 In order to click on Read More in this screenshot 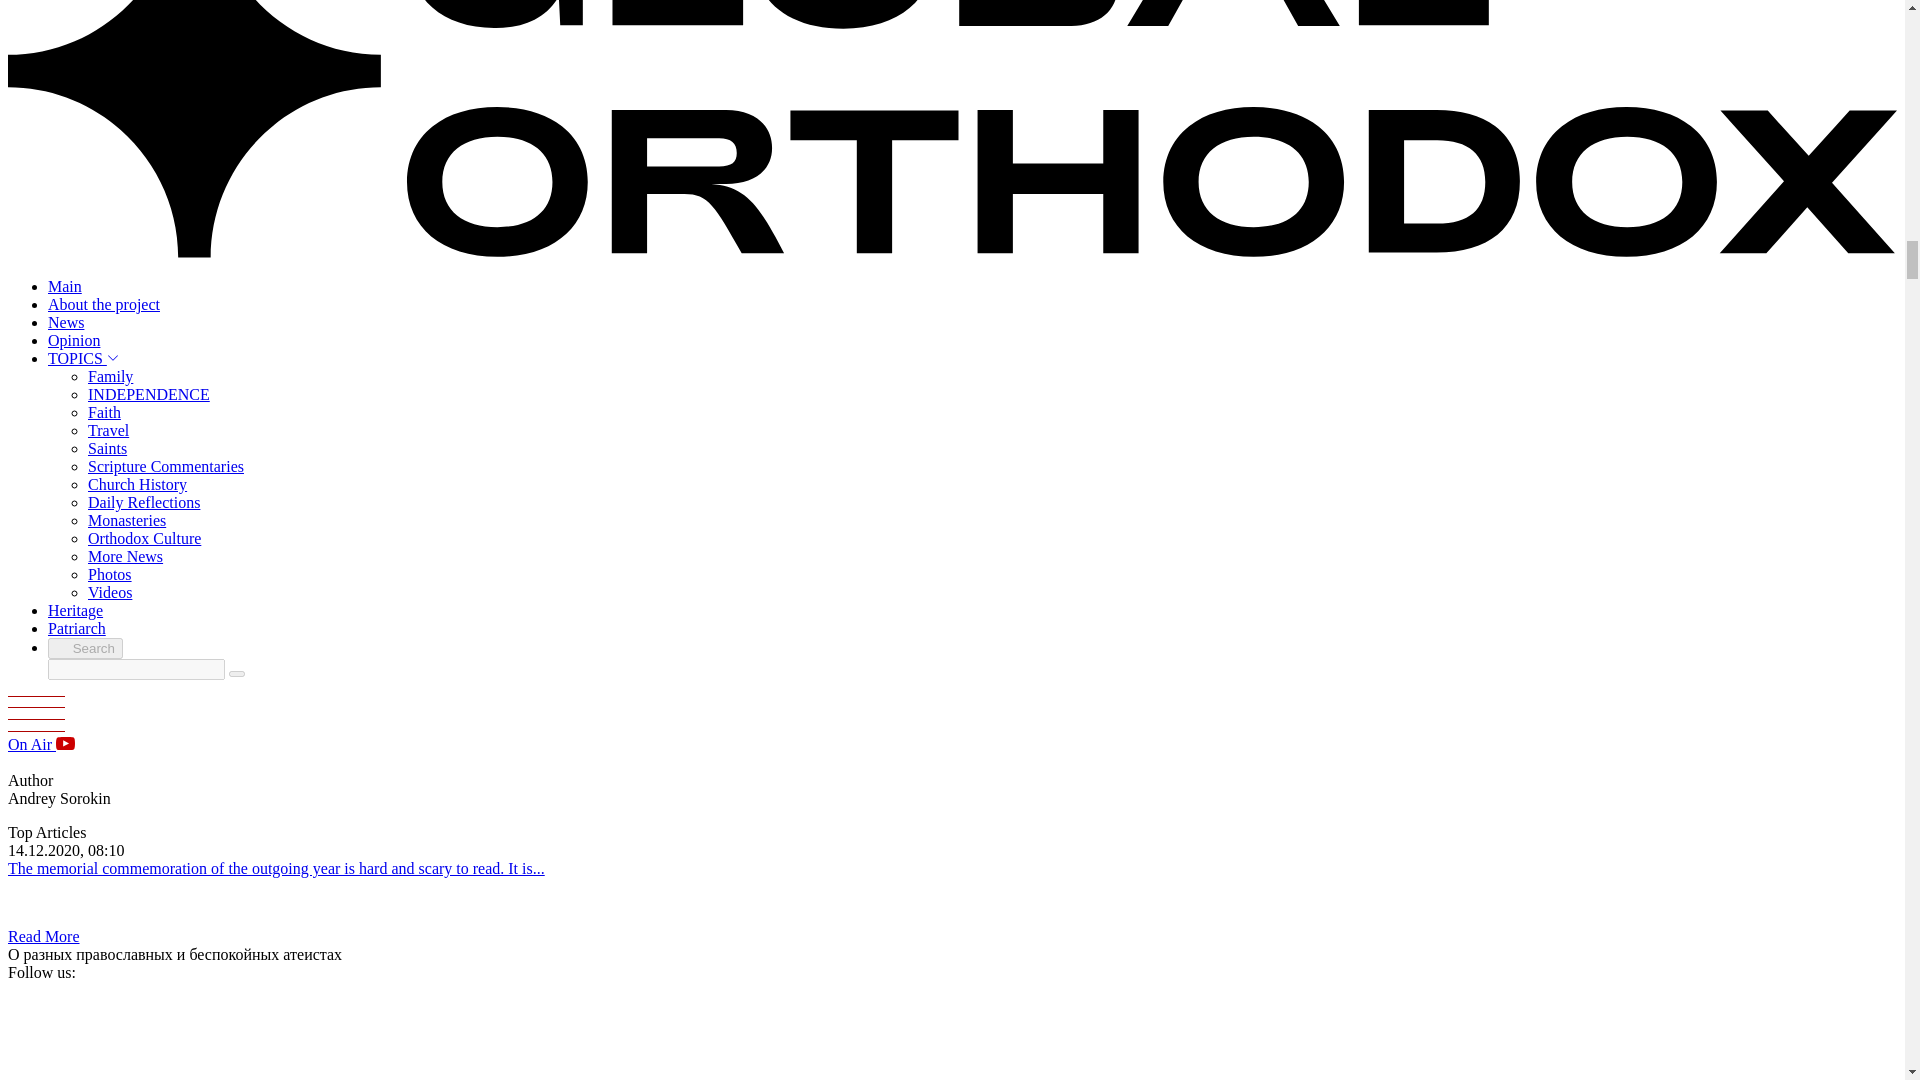, I will do `click(44, 936)`.